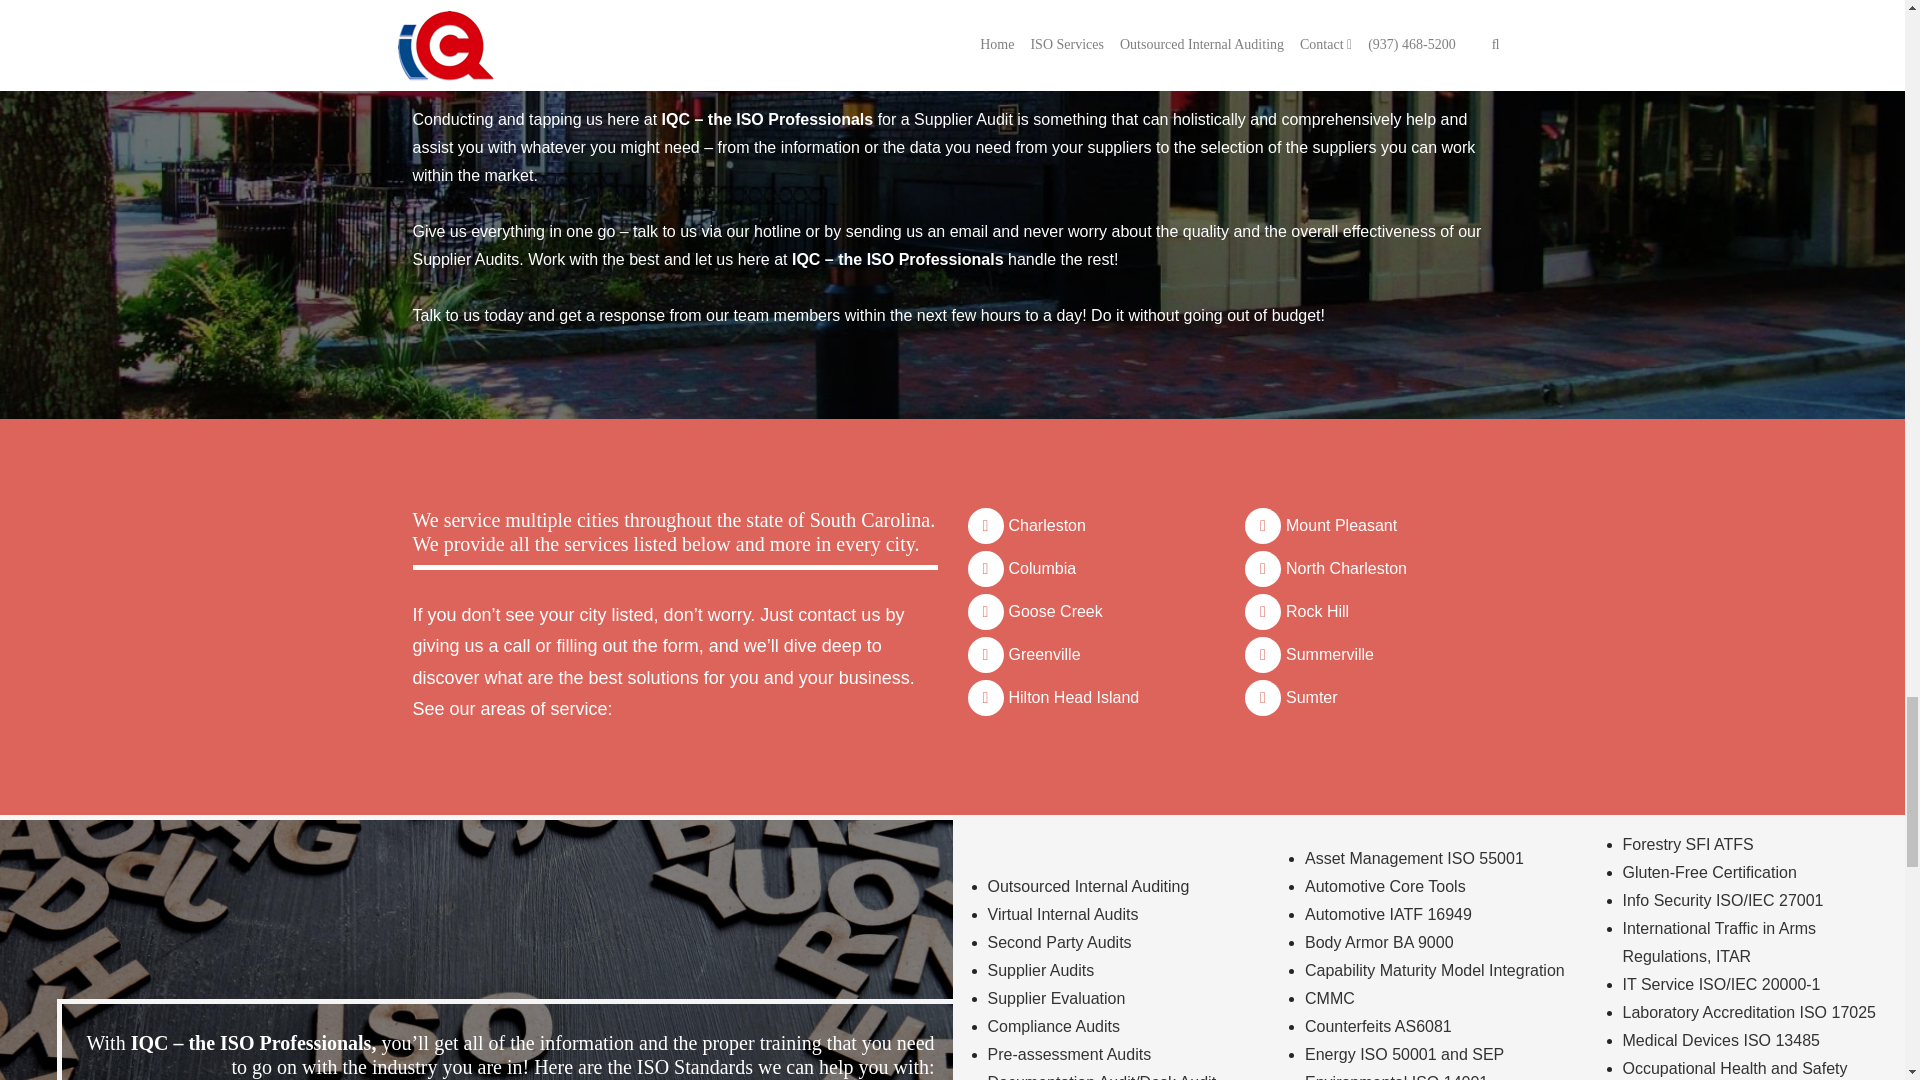  I want to click on Mount Pleasant, so click(1342, 525).